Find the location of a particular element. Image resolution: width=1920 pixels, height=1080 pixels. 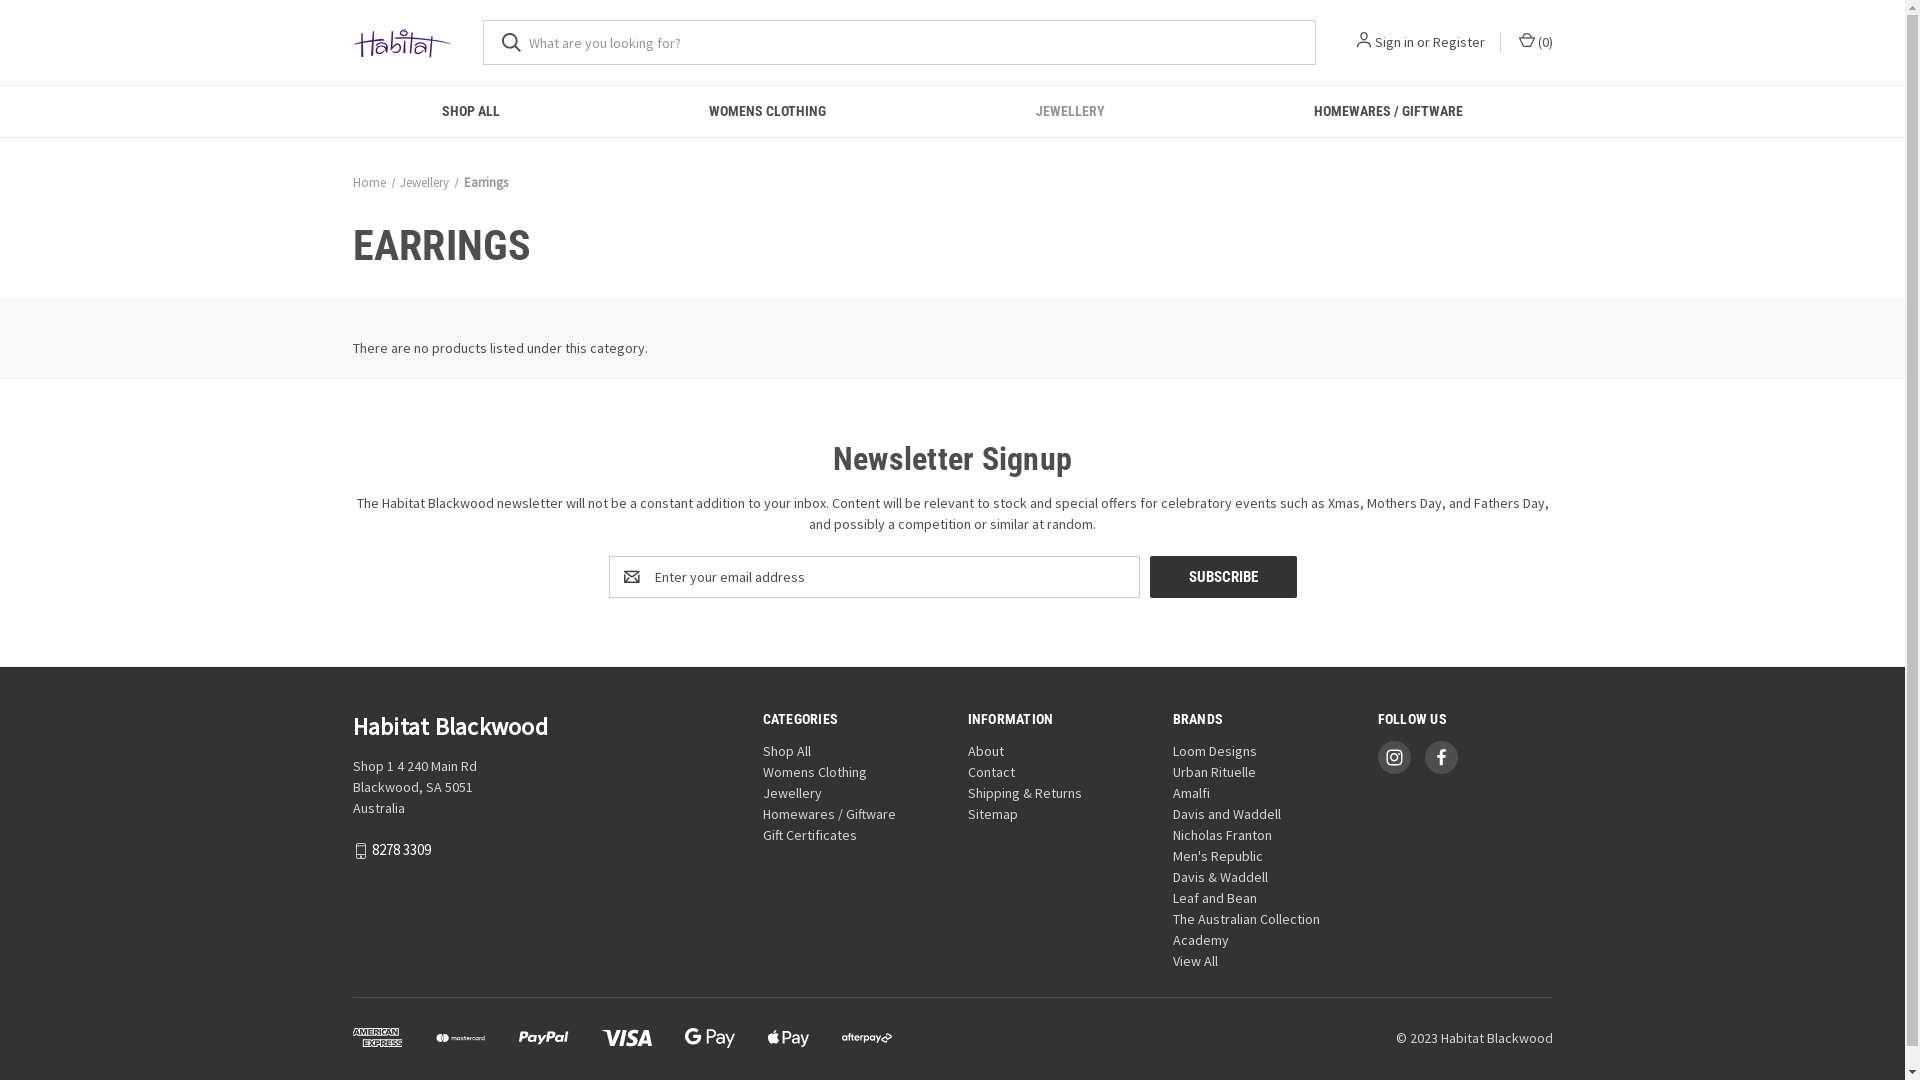

The Australian Collection is located at coordinates (1246, 919).